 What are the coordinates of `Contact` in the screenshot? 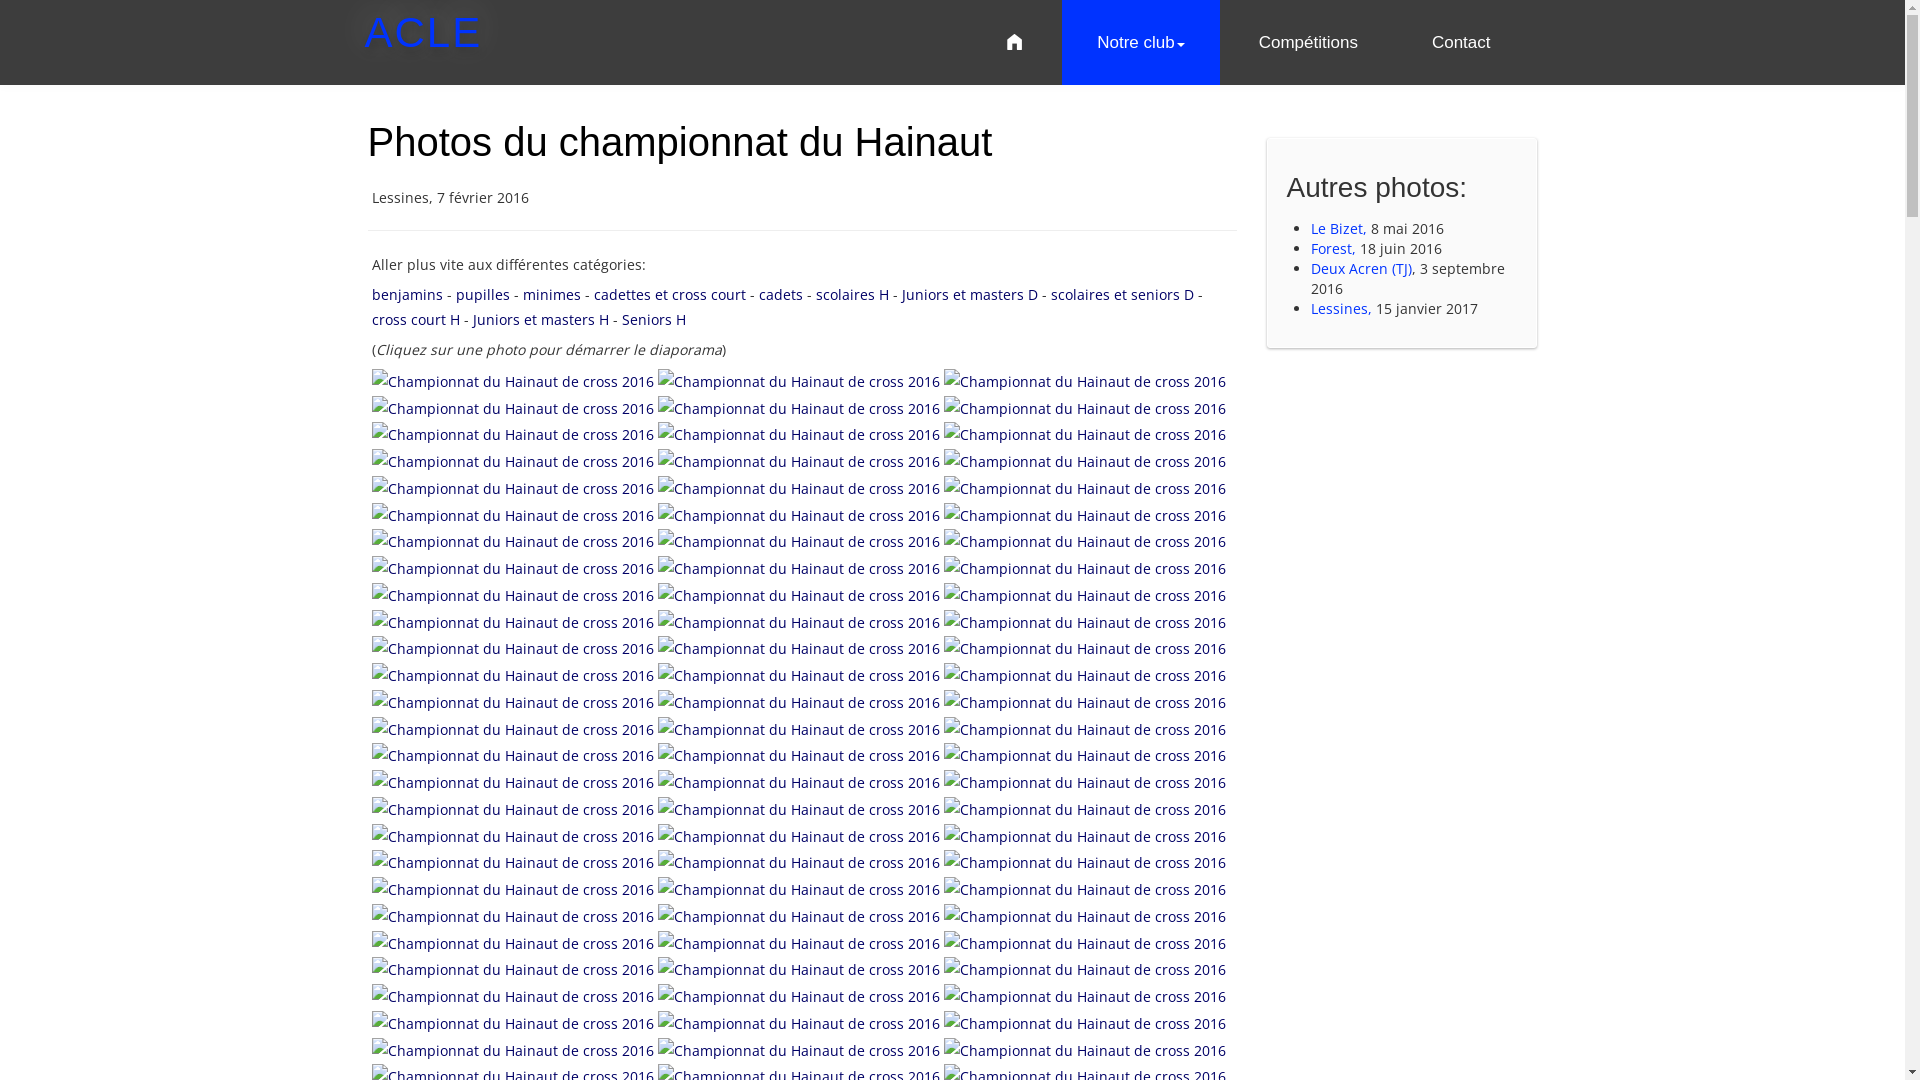 It's located at (1462, 42).